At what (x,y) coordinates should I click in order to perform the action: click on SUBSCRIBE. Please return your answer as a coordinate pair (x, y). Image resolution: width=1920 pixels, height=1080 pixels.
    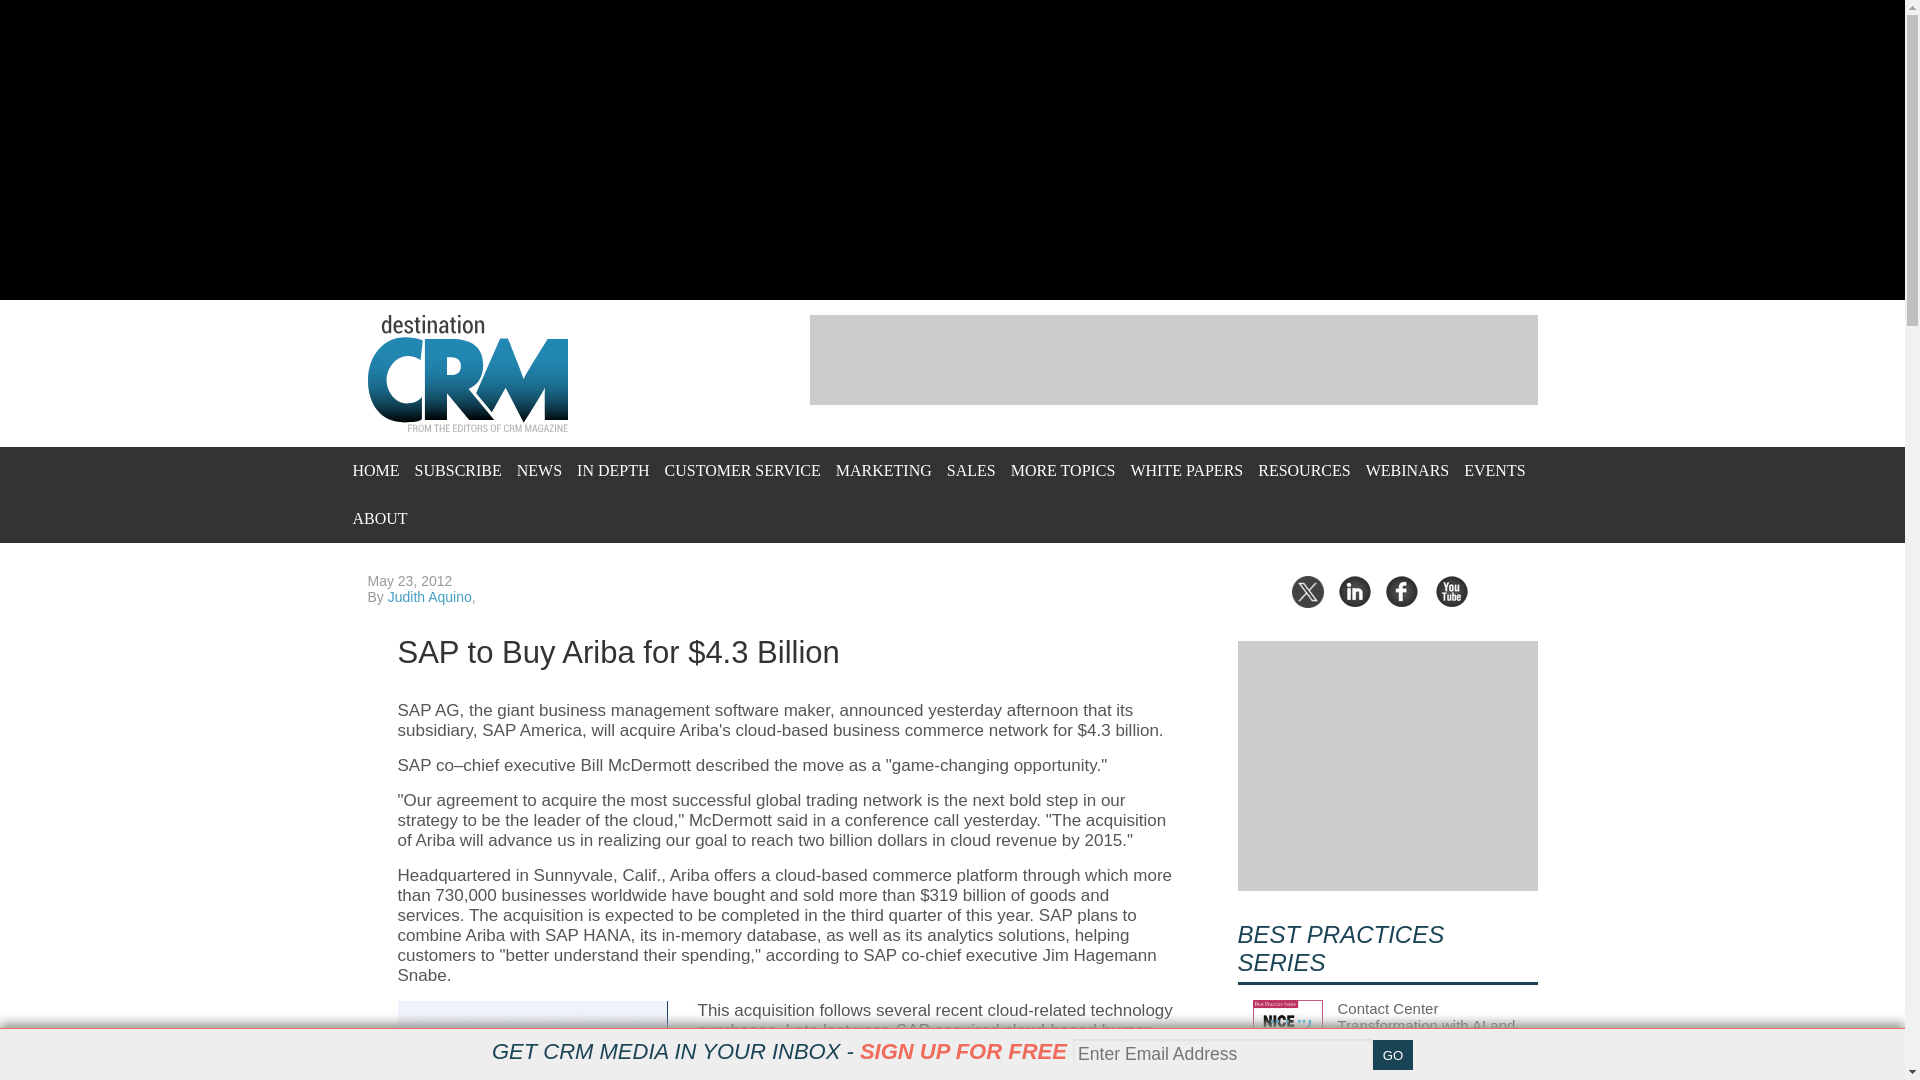
    Looking at the image, I should click on (458, 470).